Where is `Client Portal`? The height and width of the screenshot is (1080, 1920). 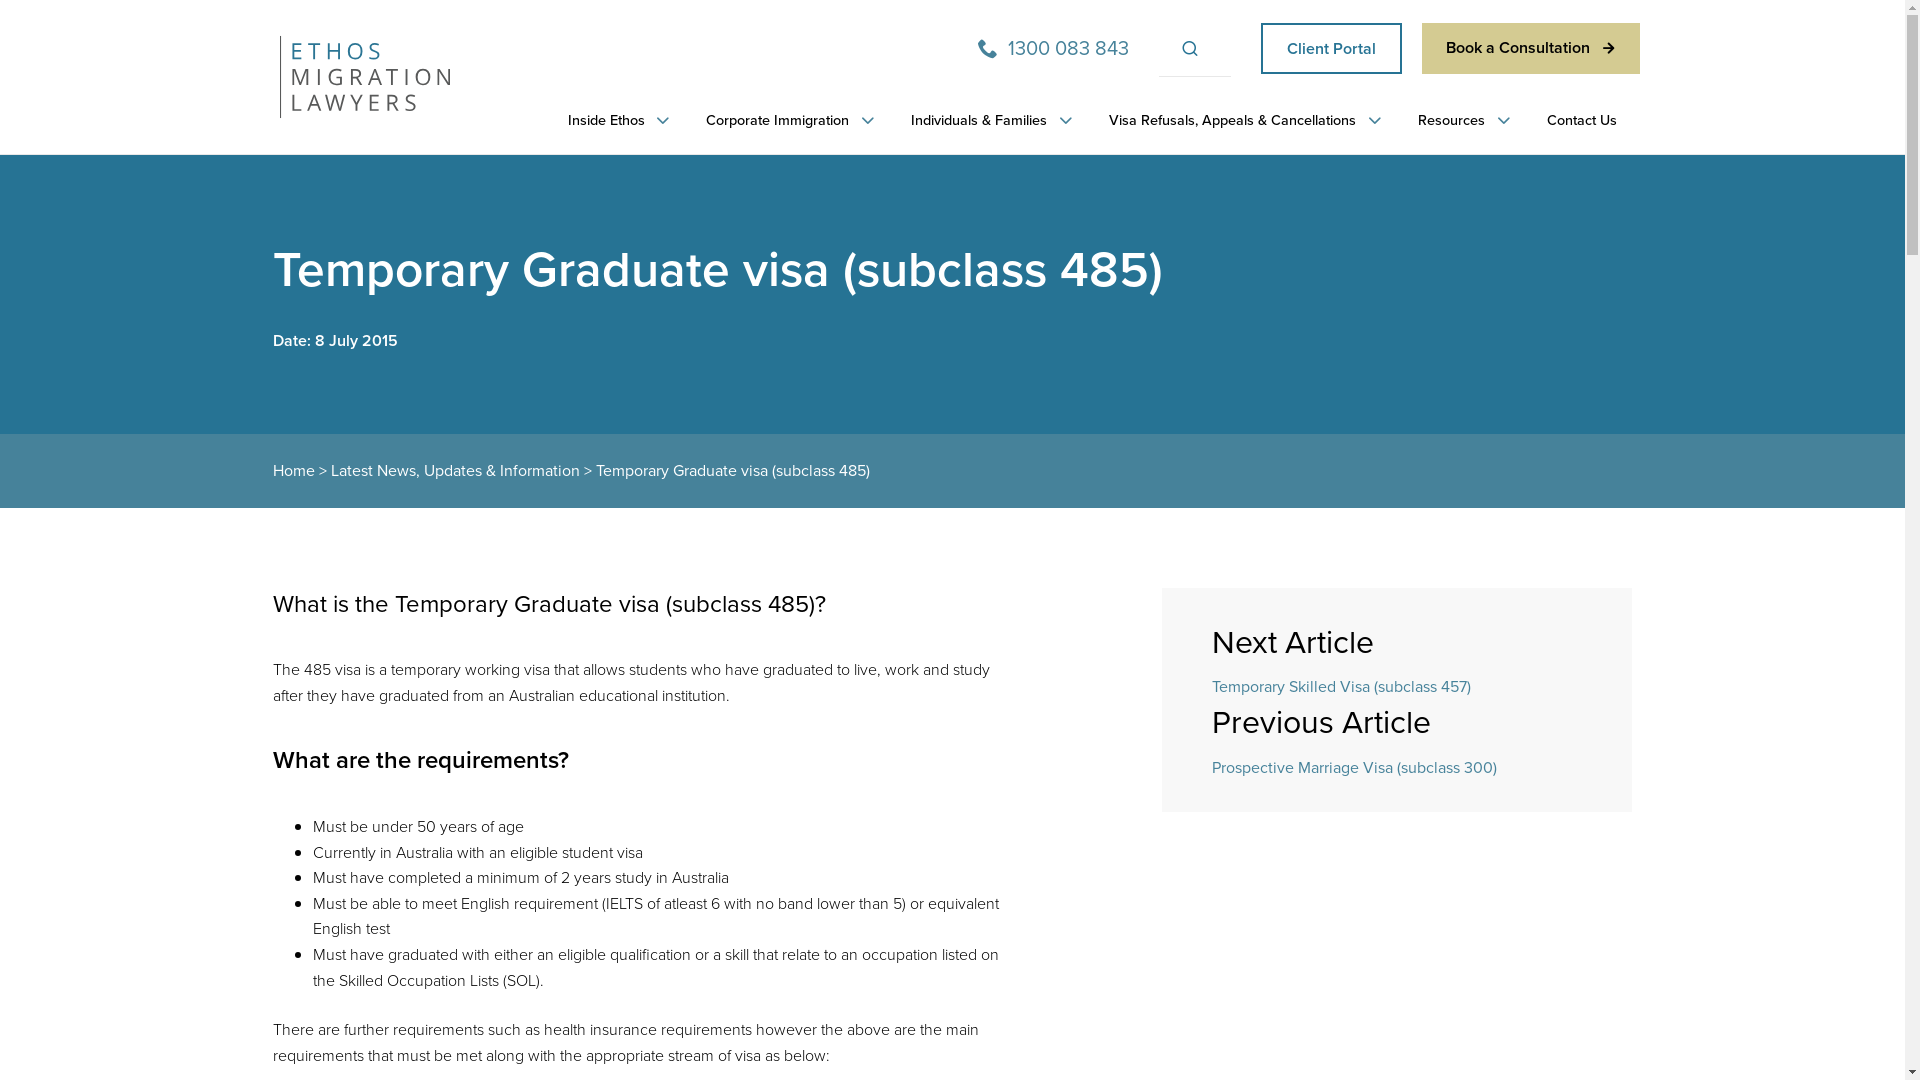 Client Portal is located at coordinates (1332, 48).